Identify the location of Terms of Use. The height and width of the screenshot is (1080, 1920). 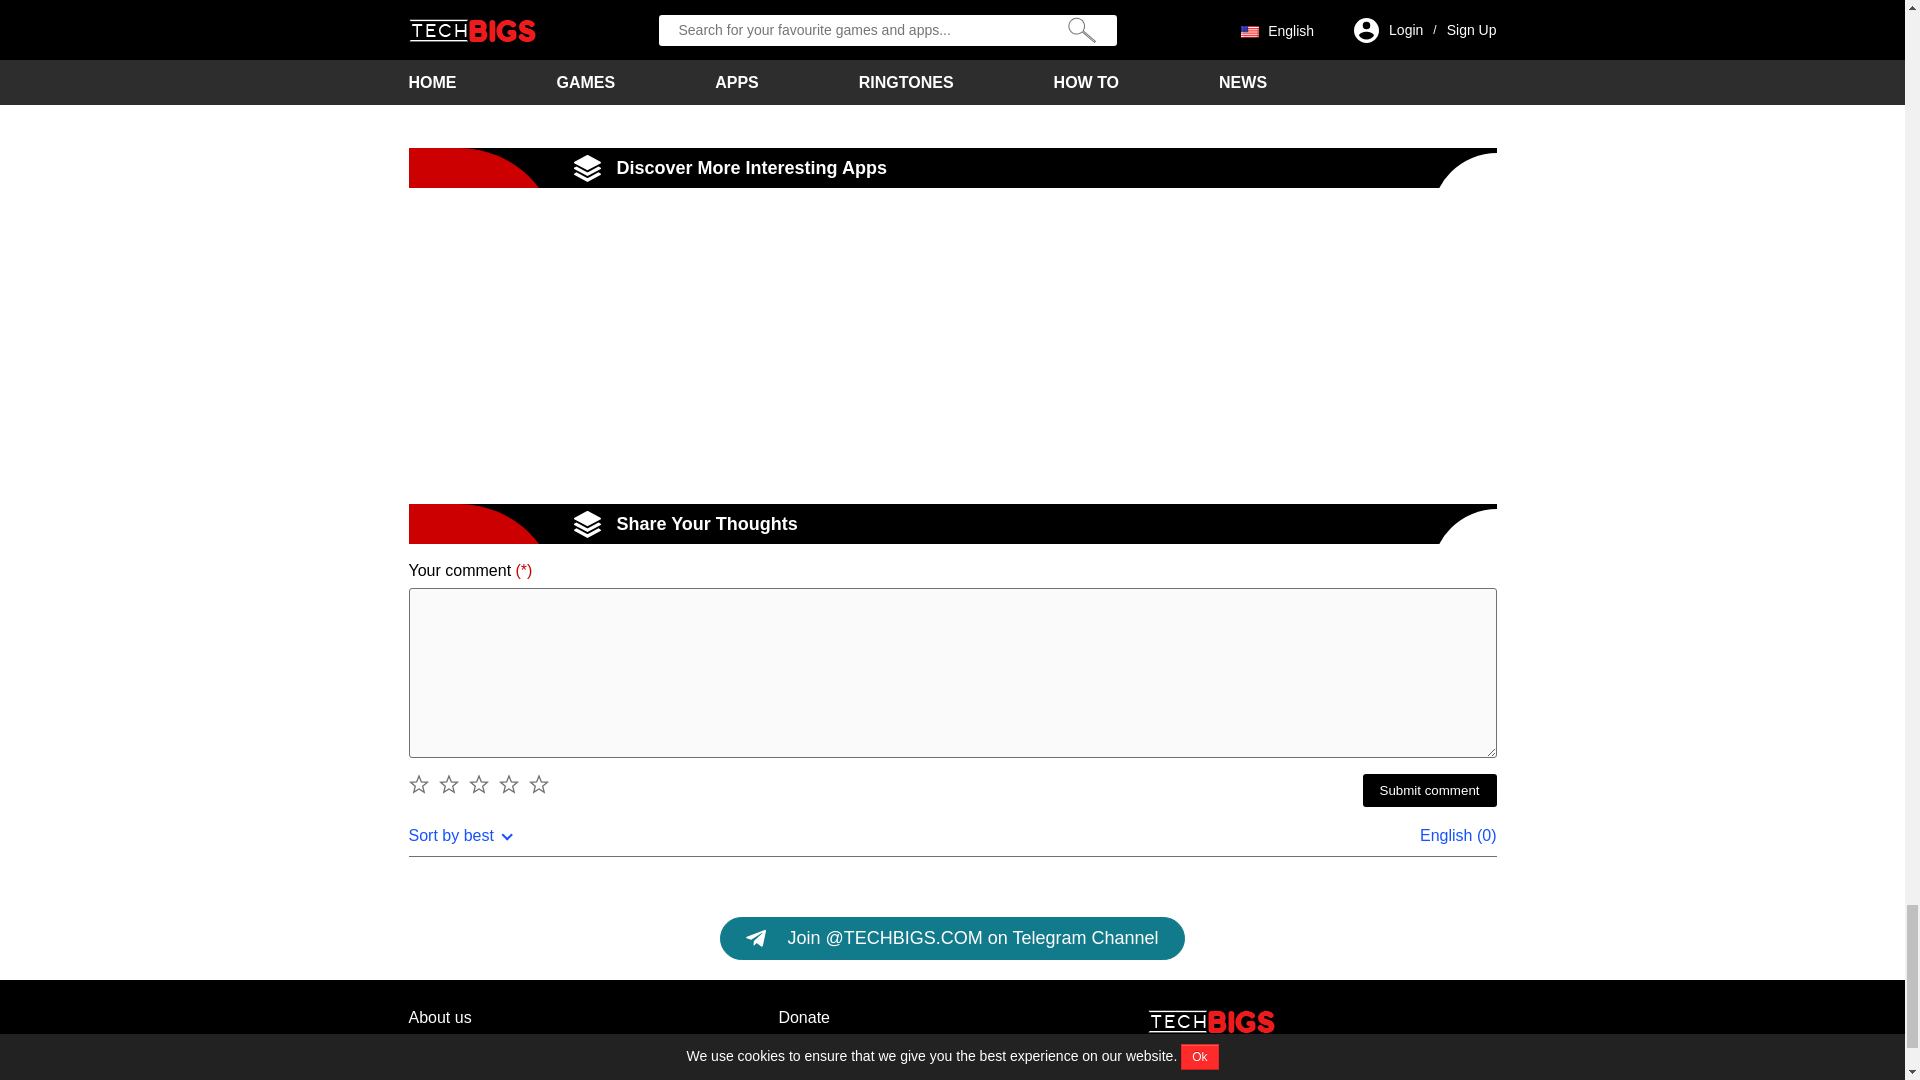
(824, 1054).